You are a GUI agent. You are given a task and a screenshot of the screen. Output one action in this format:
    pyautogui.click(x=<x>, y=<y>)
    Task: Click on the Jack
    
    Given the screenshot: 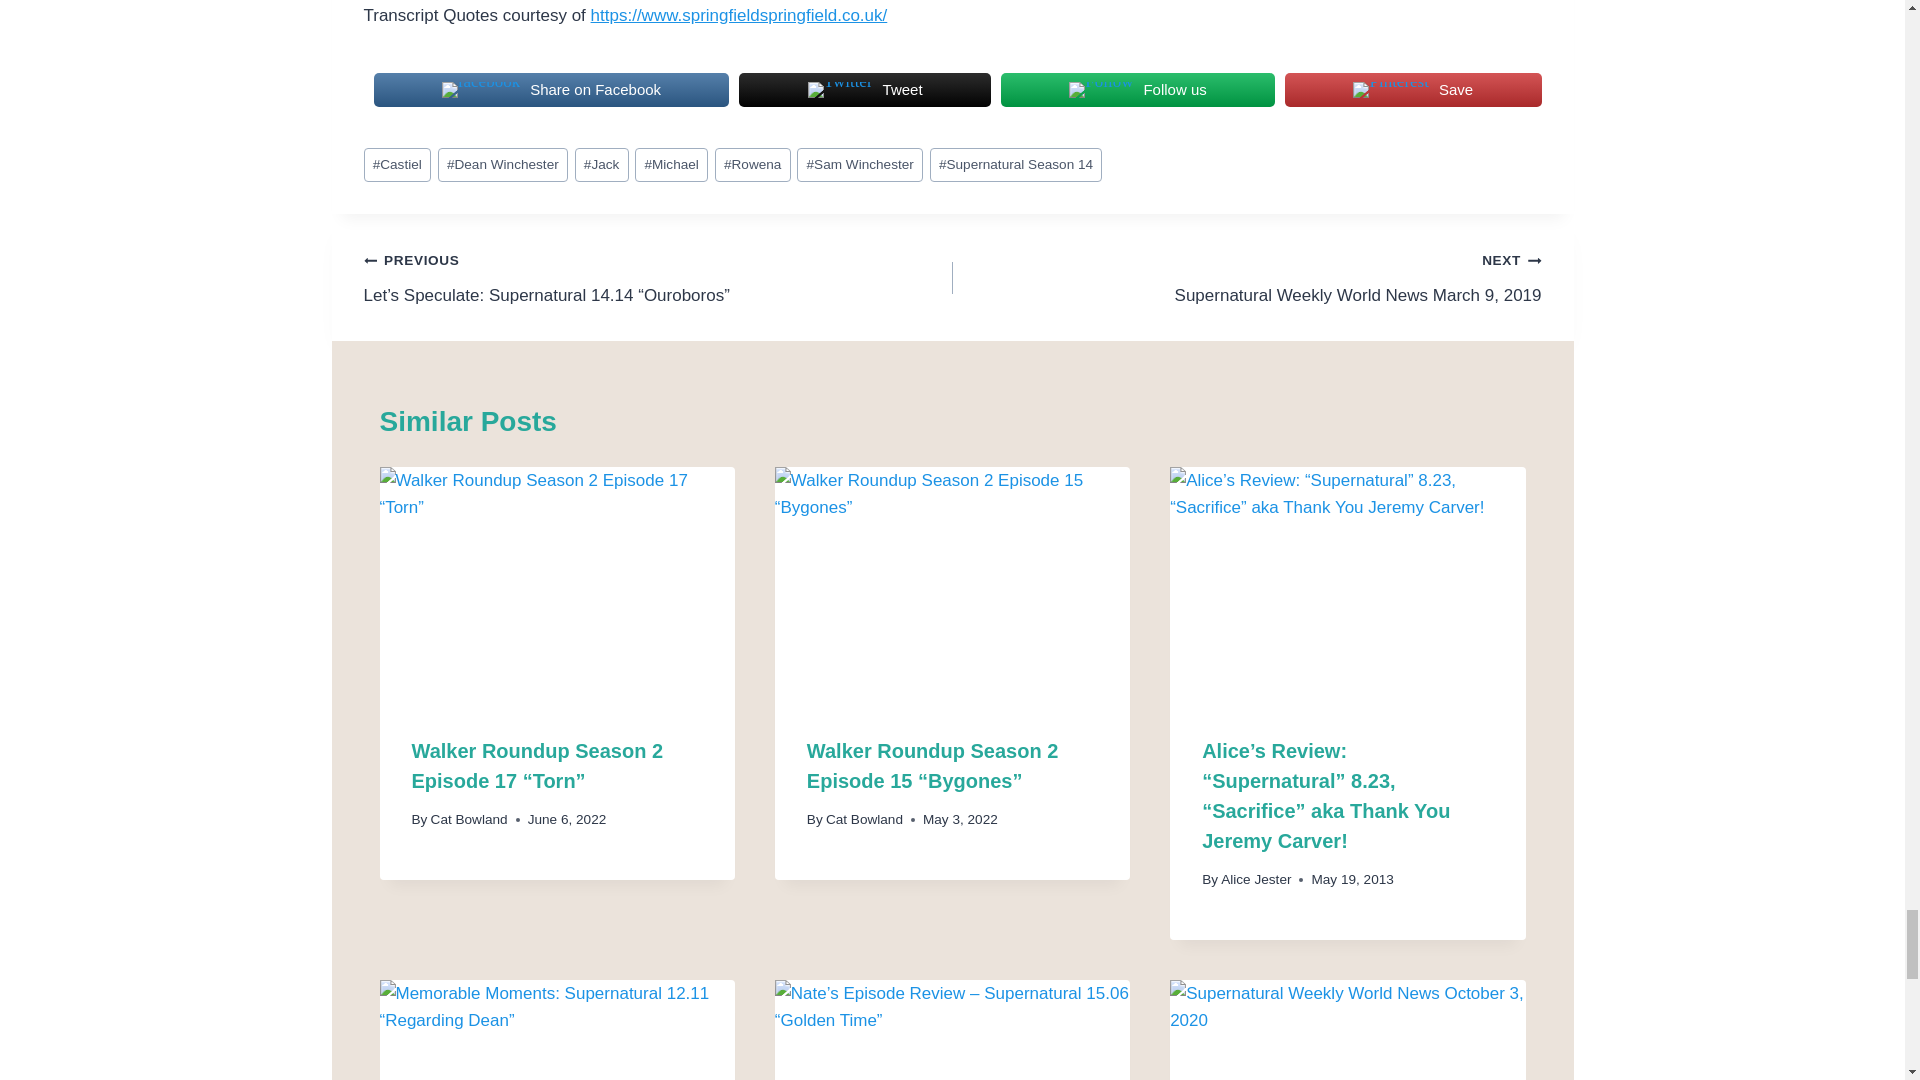 What is the action you would take?
    pyautogui.click(x=602, y=164)
    